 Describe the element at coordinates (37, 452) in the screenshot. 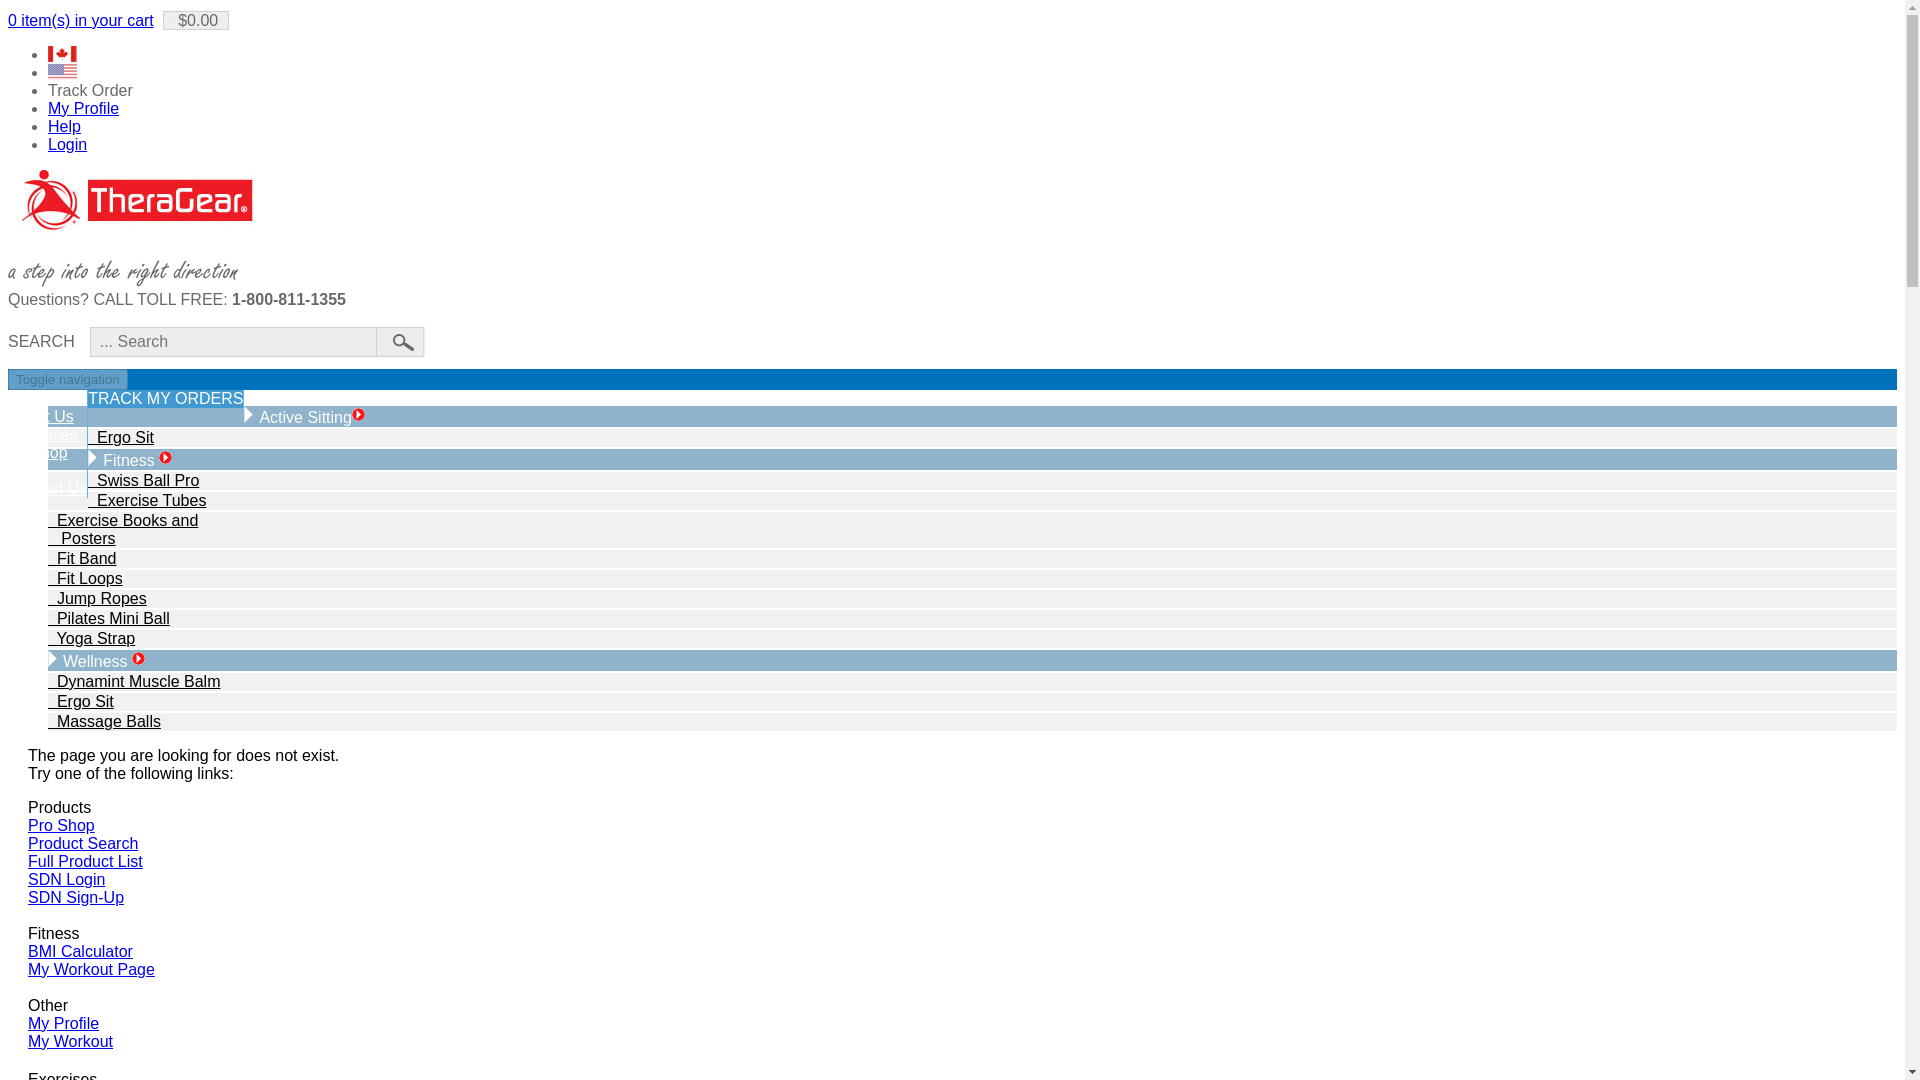

I see `Proshop` at that location.